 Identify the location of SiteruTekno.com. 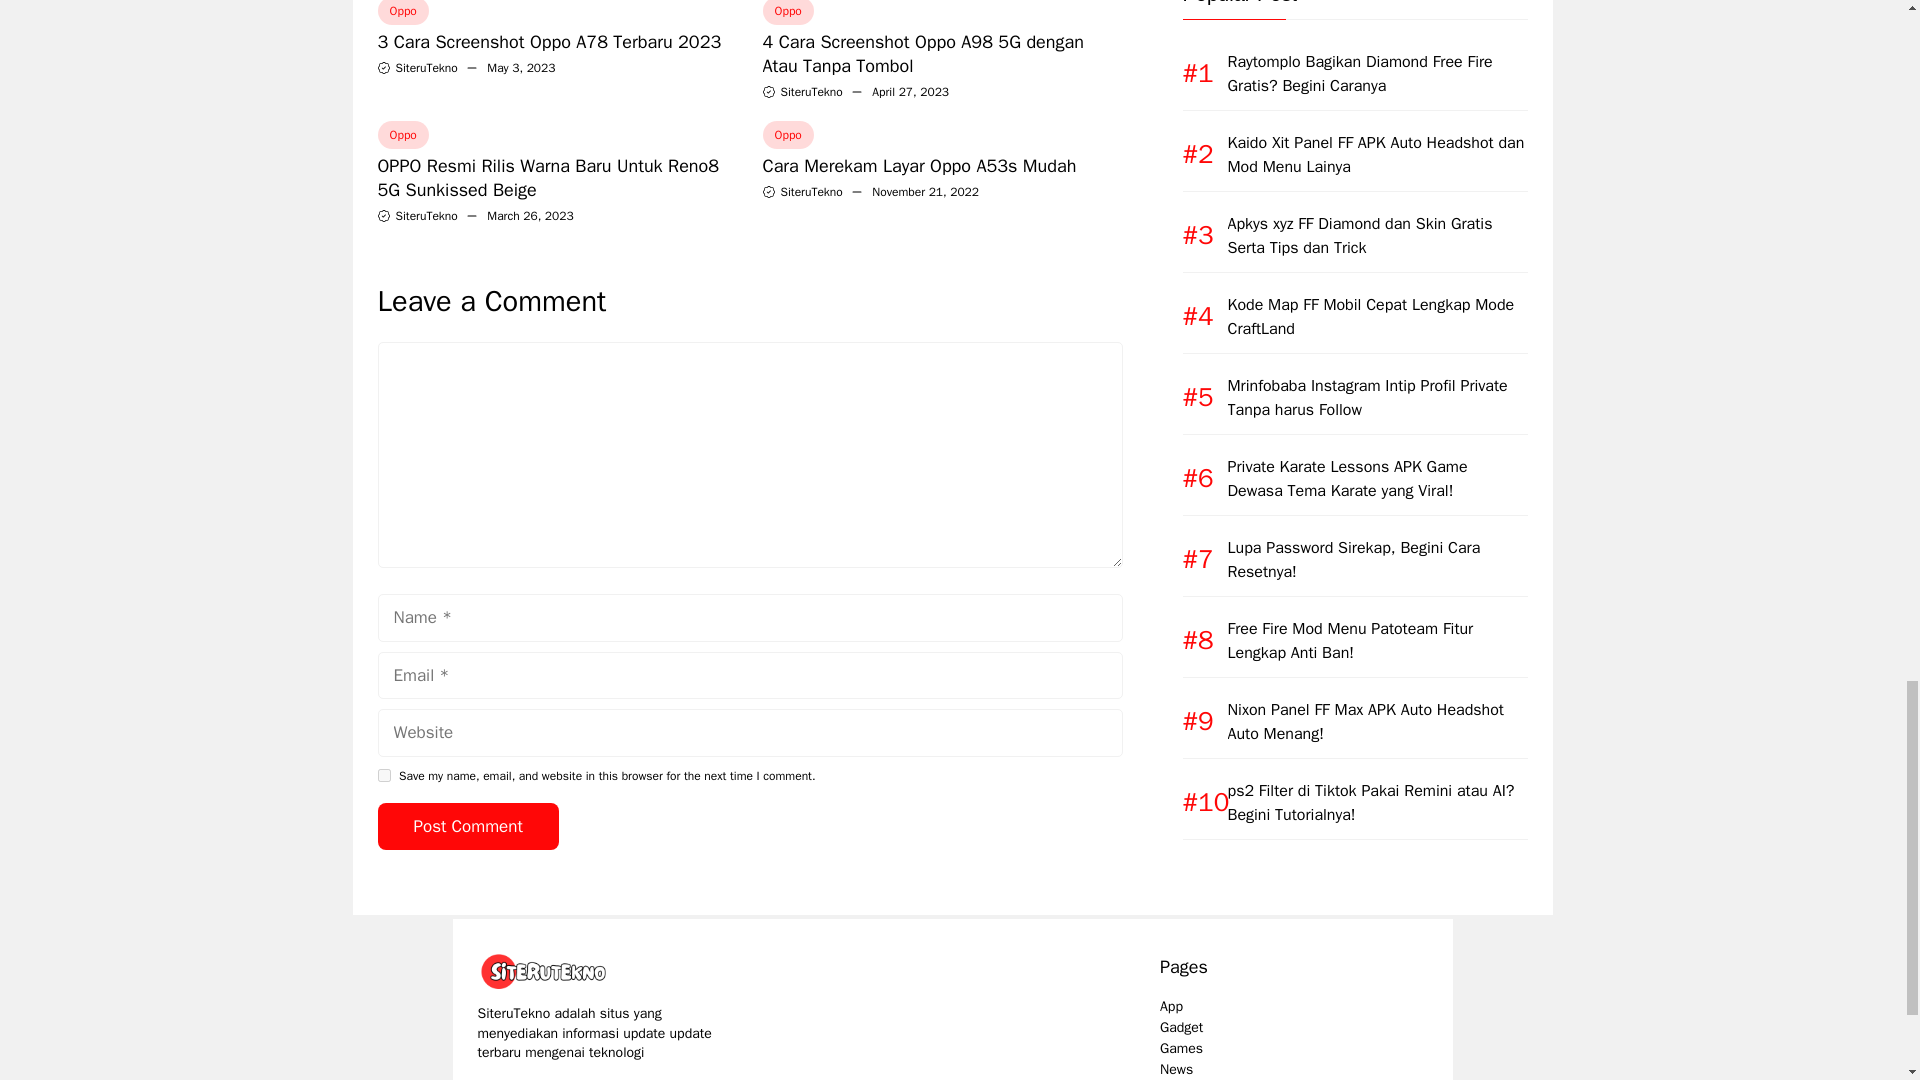
(548, 971).